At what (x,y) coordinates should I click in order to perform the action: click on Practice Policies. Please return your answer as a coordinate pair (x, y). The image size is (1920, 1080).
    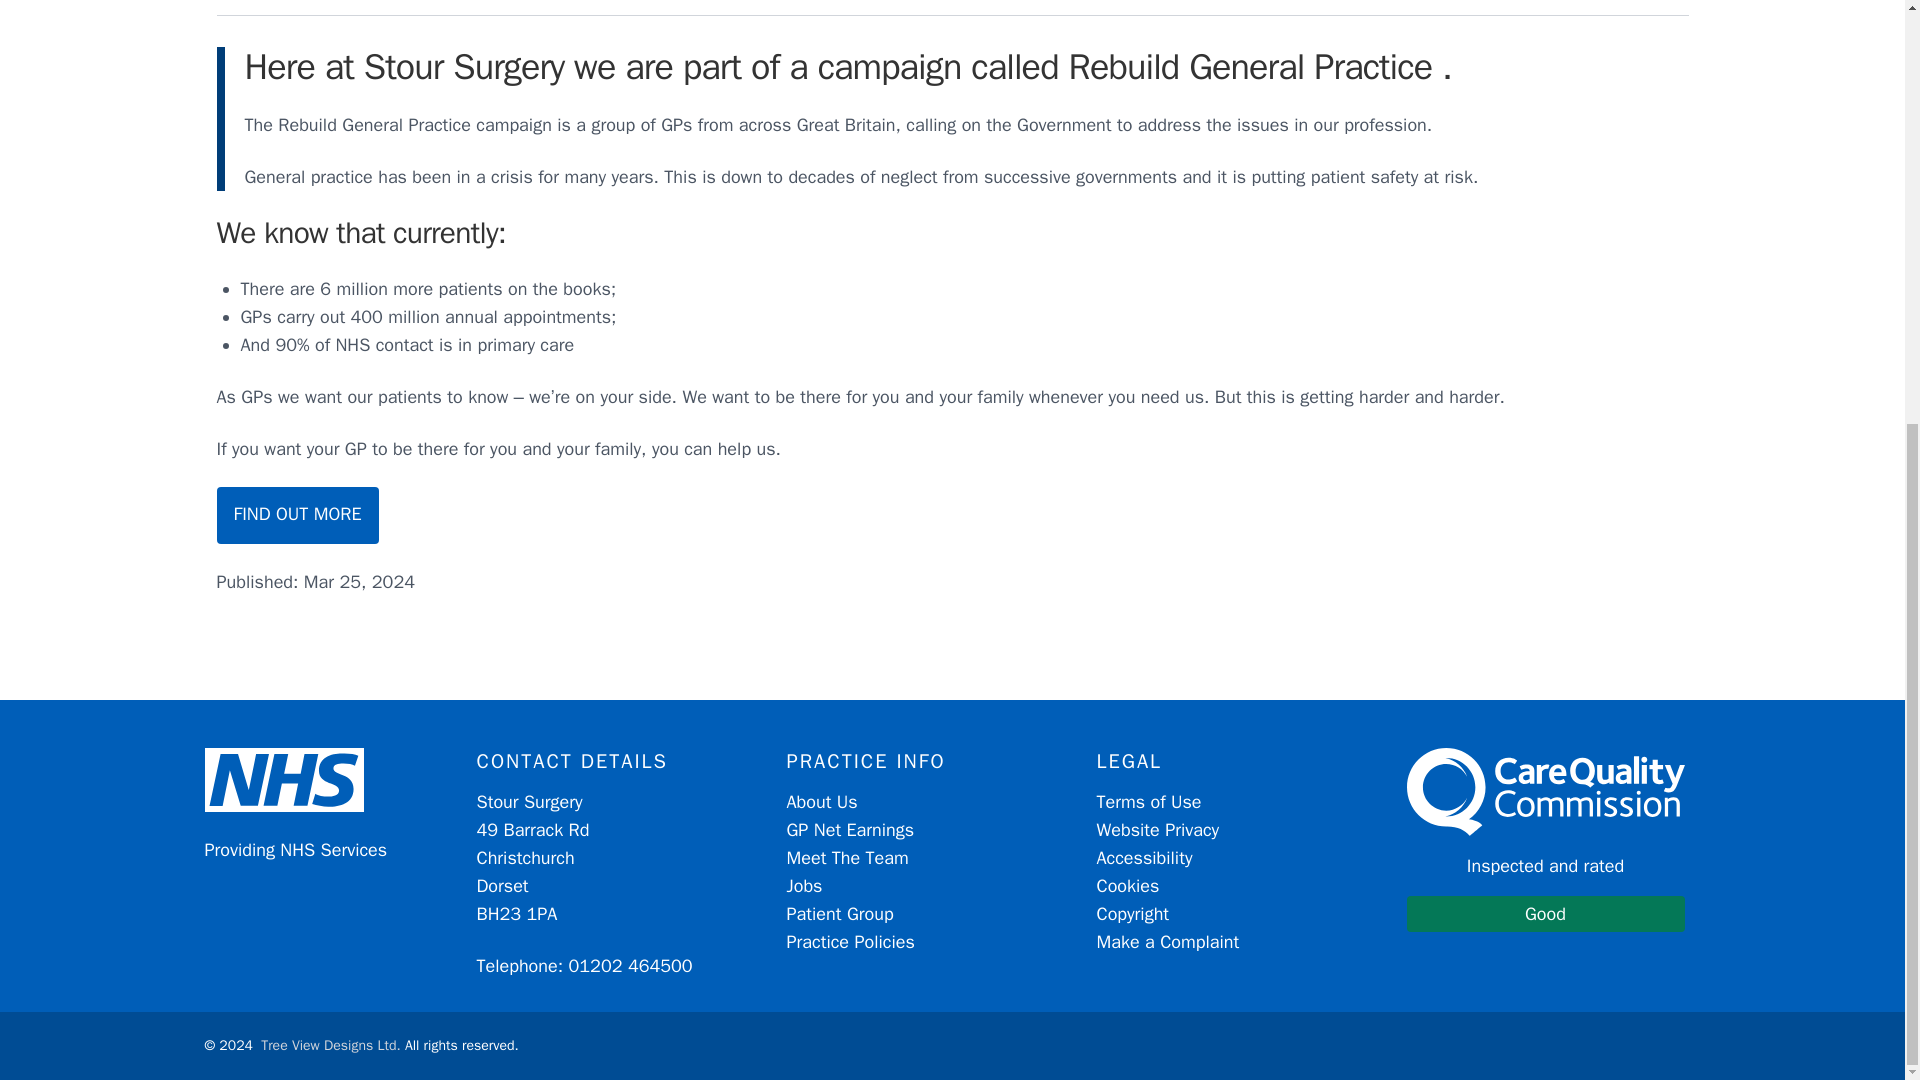
    Looking at the image, I should click on (331, 1045).